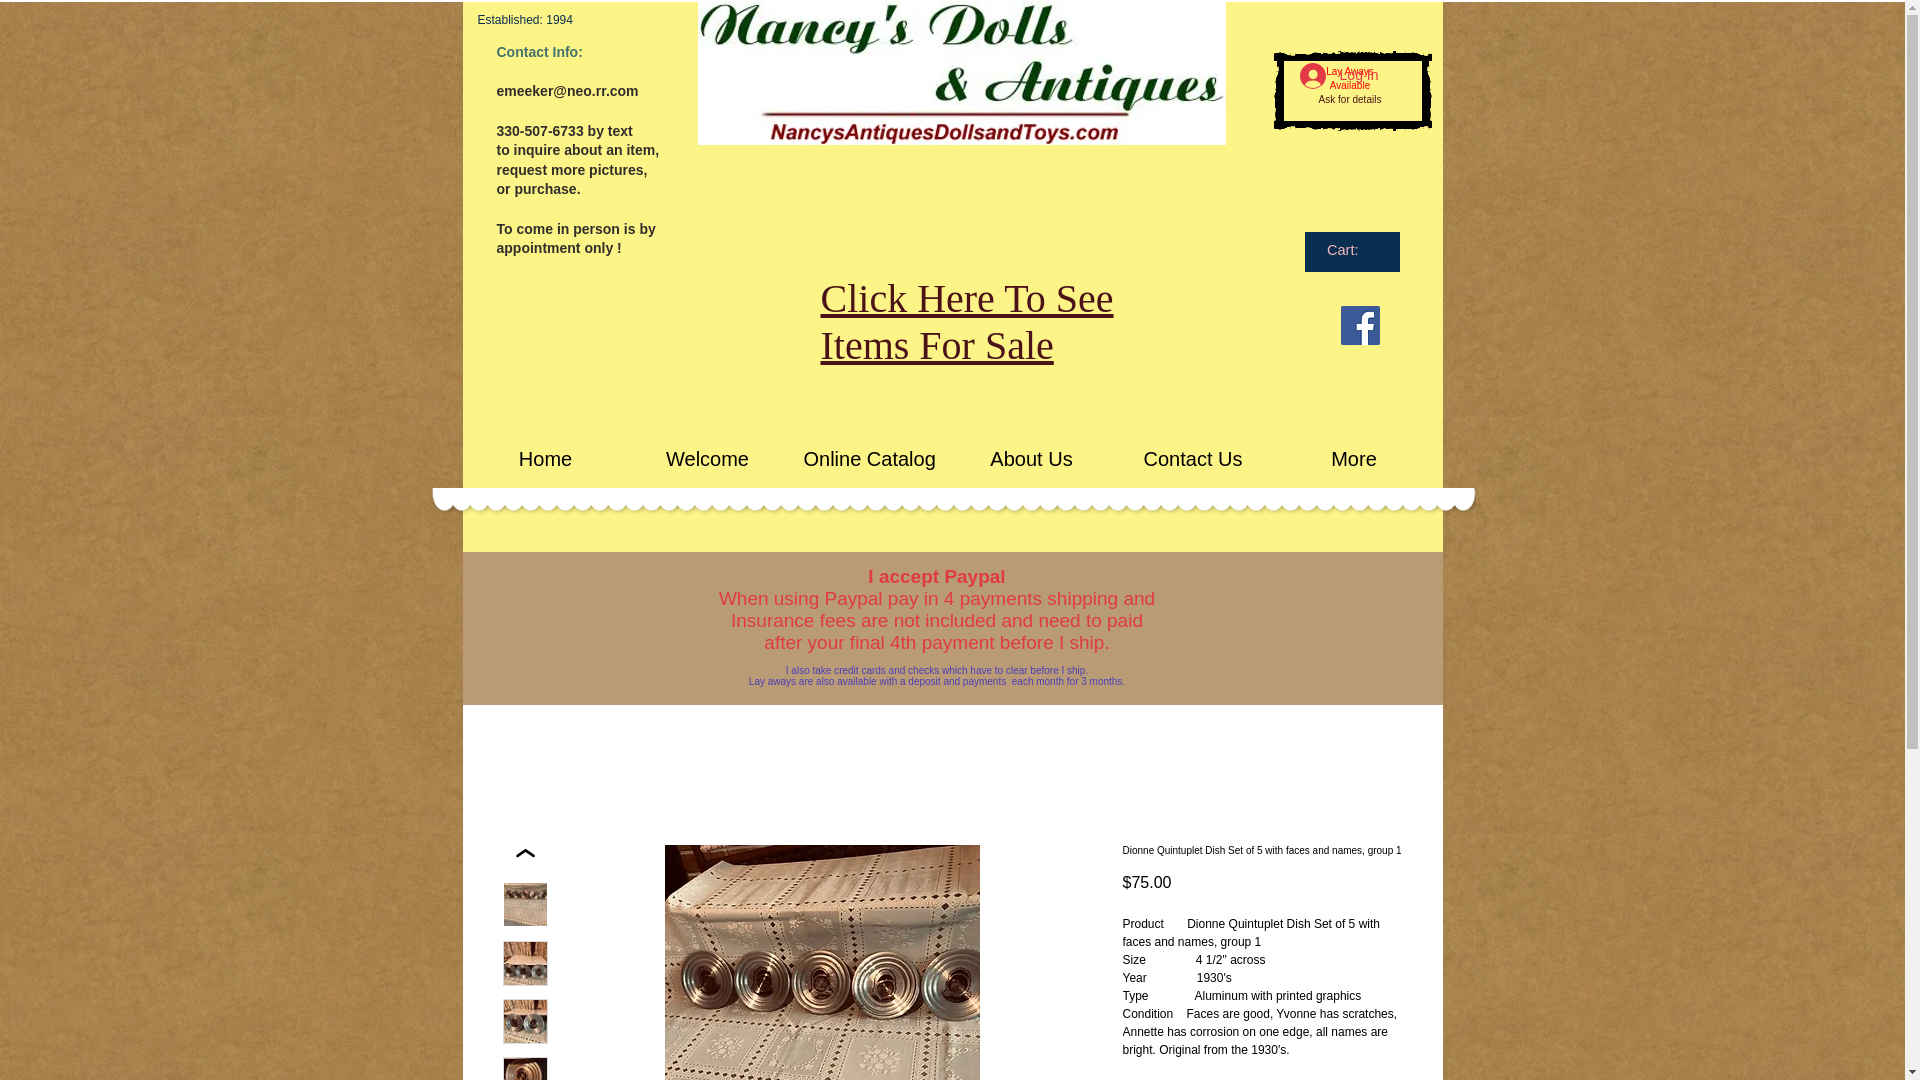 Image resolution: width=1920 pixels, height=1080 pixels. Describe the element at coordinates (1352, 250) in the screenshot. I see `Cart:` at that location.